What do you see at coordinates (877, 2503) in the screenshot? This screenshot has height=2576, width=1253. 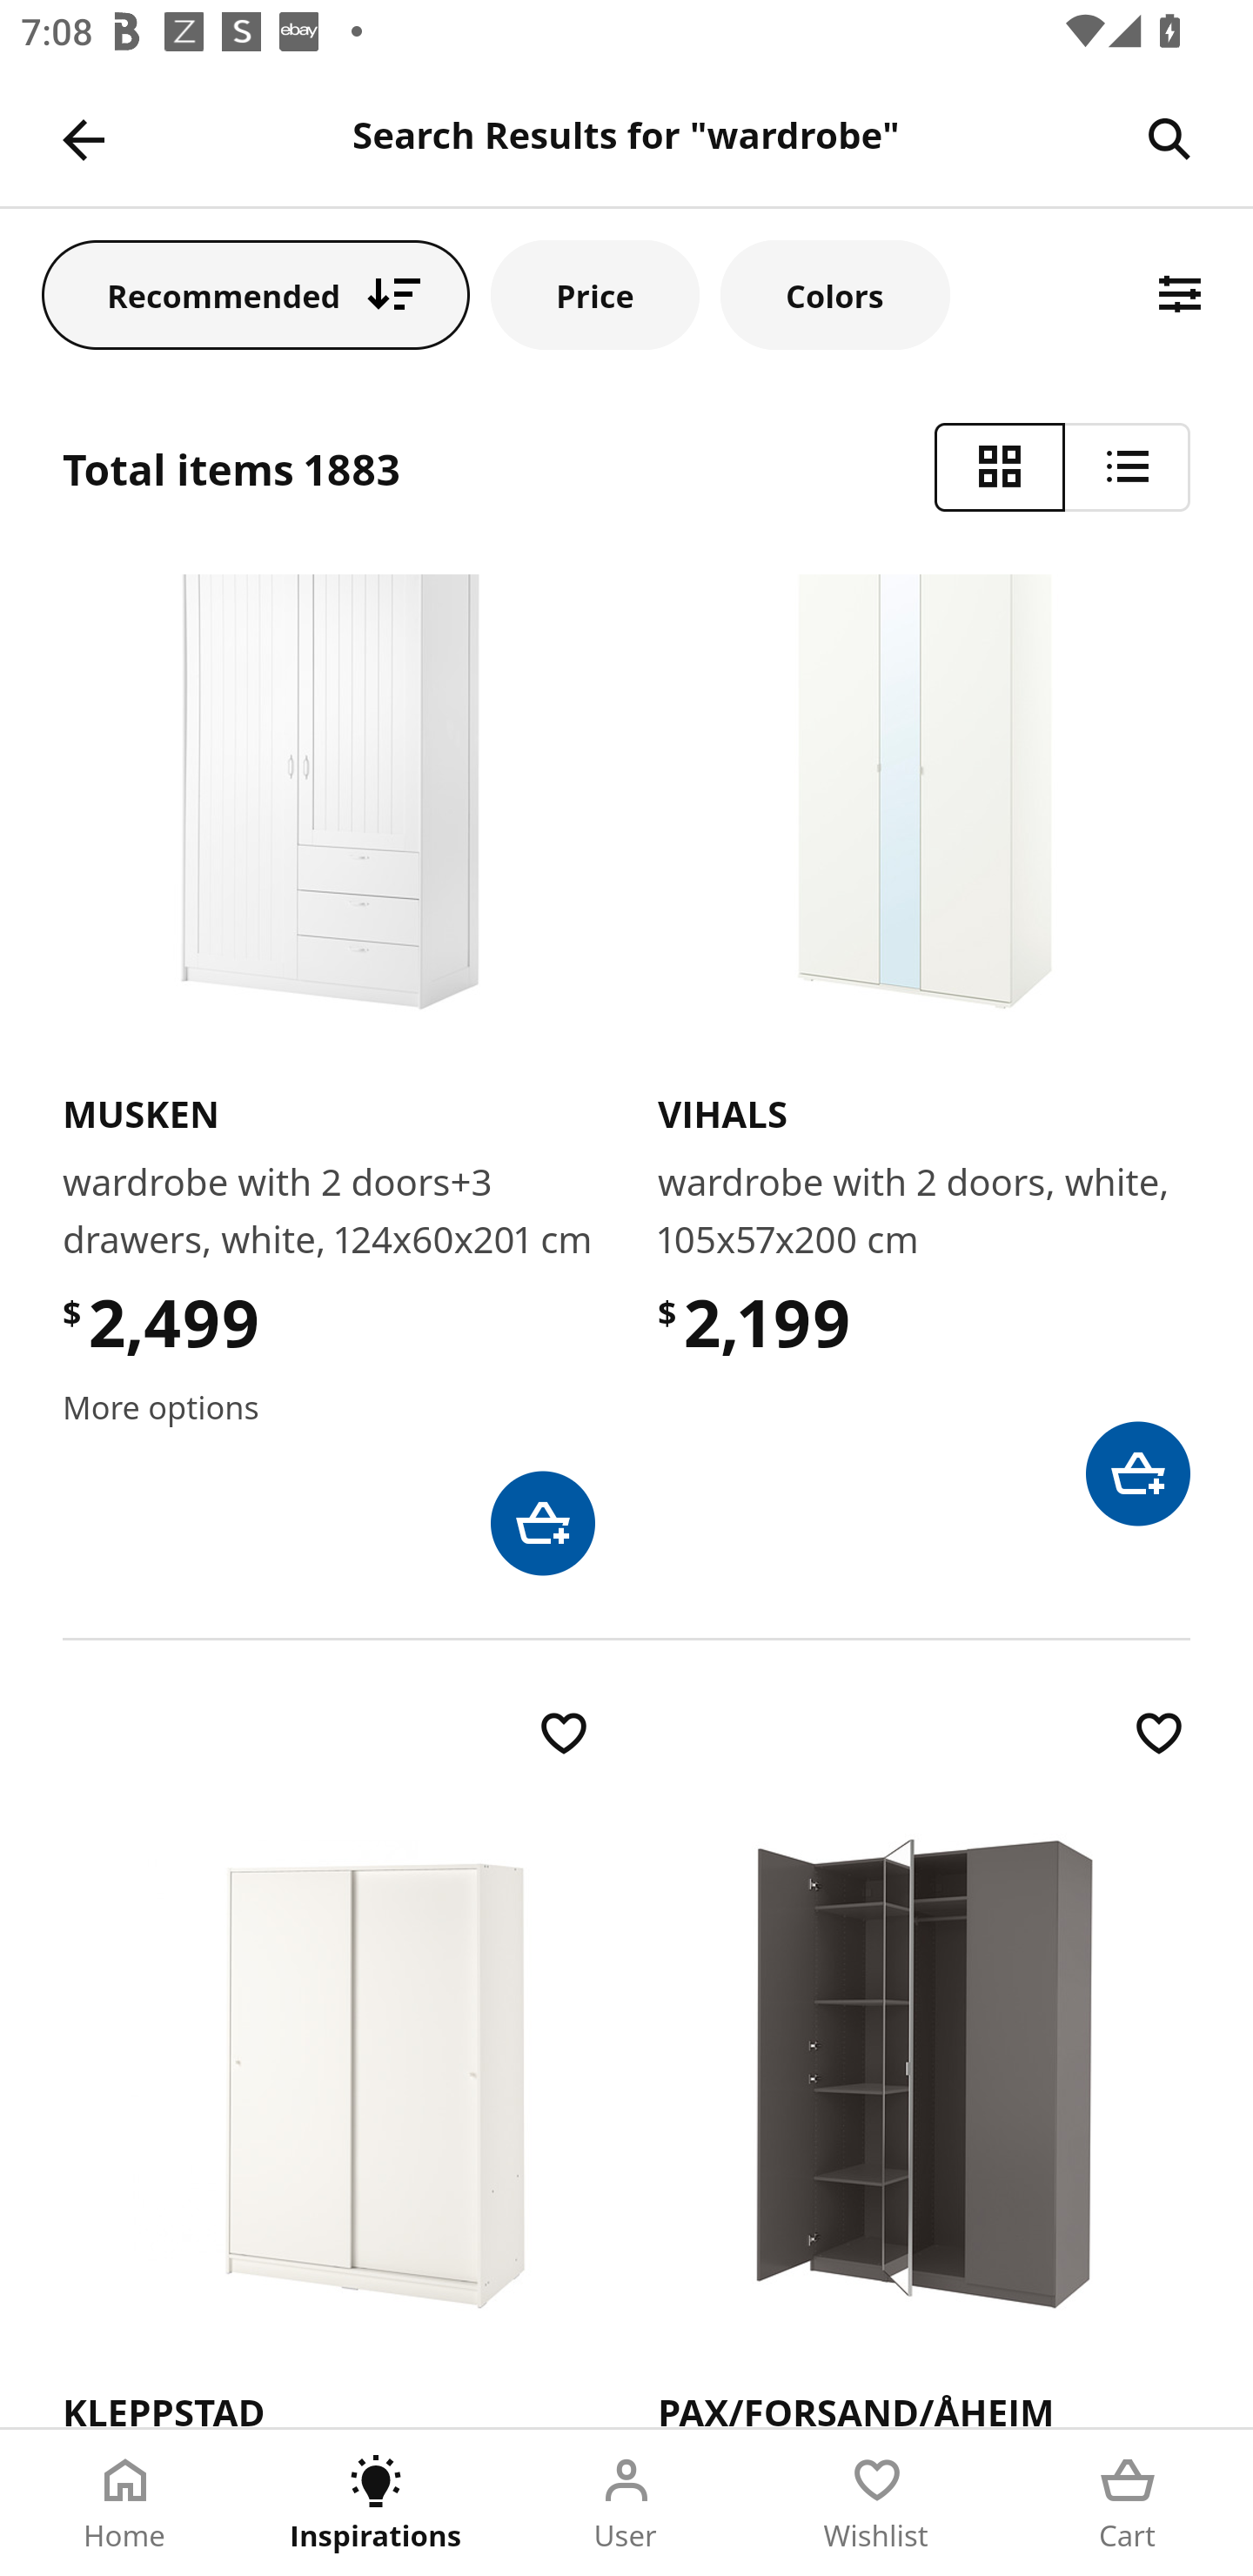 I see `Wishlist
Tab 4 of 5` at bounding box center [877, 2503].